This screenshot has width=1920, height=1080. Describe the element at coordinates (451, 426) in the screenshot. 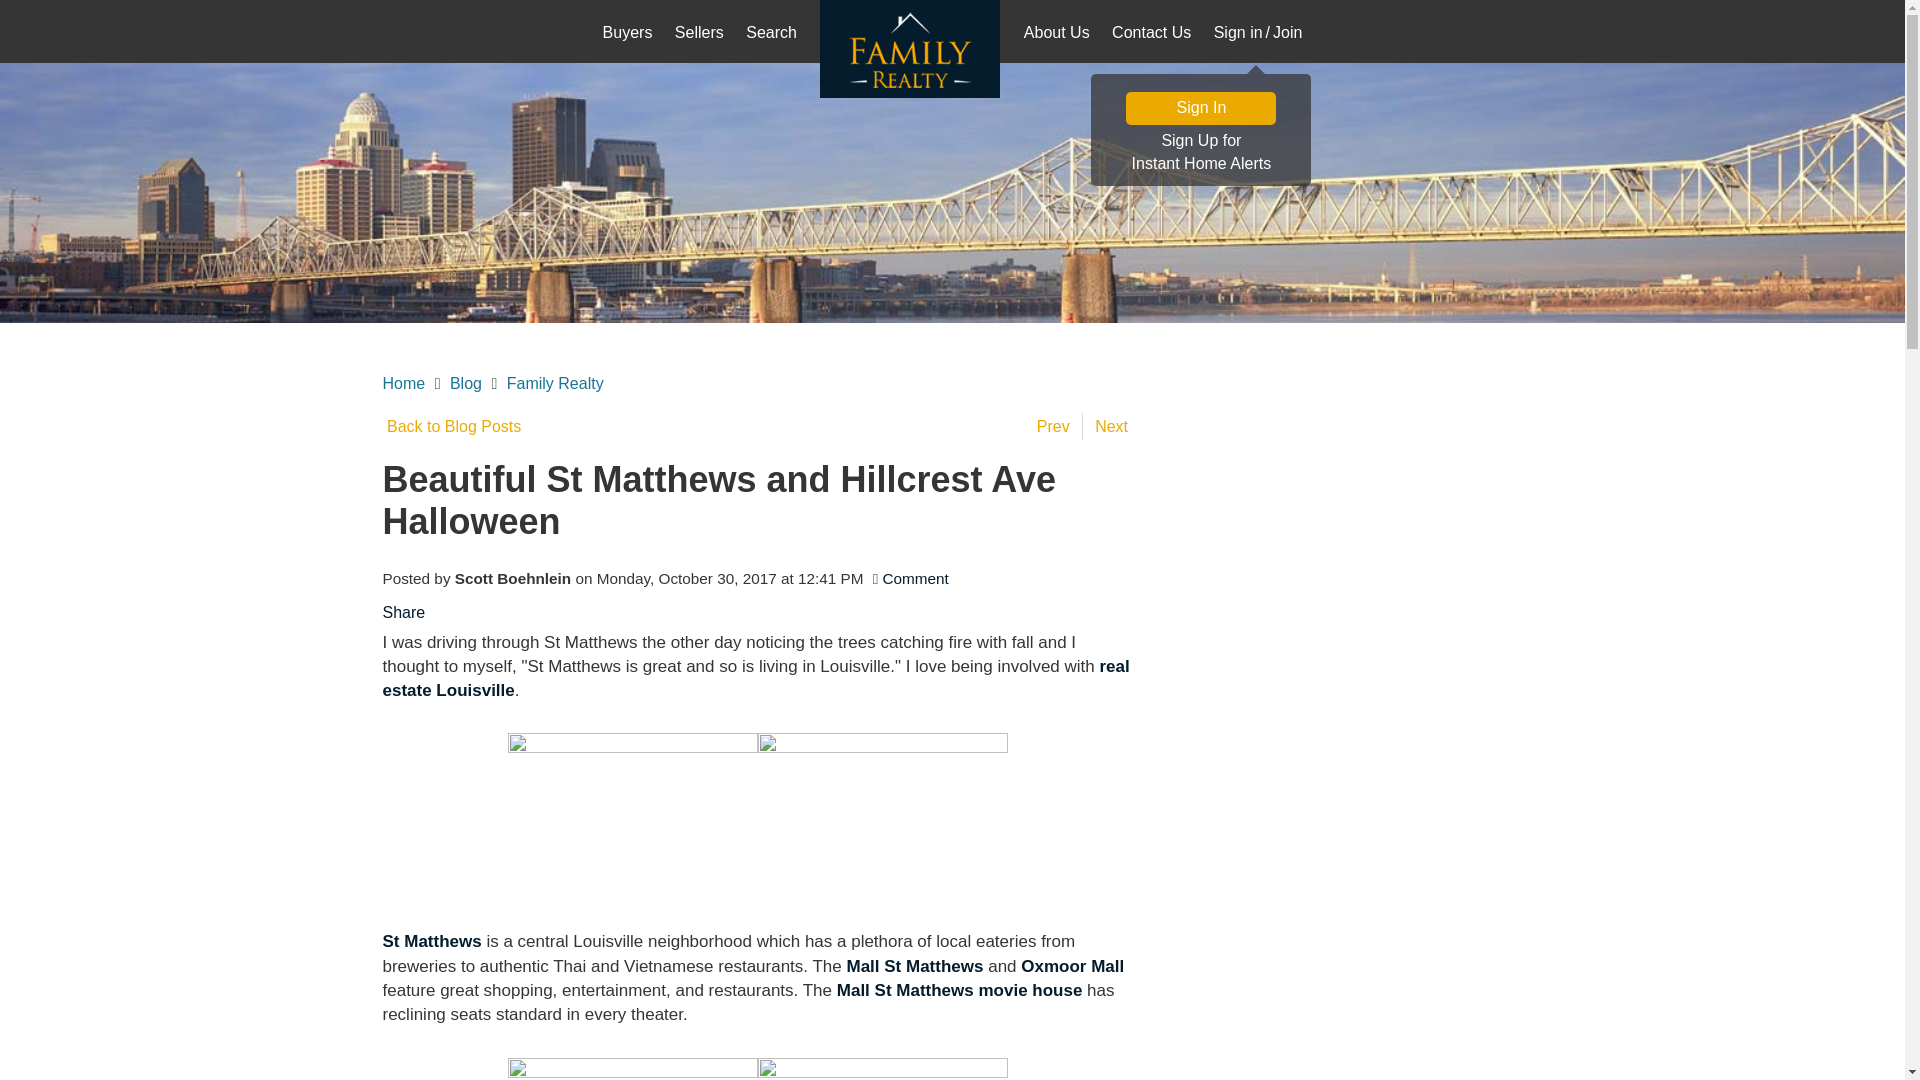

I see `Back to Blog Posts` at that location.